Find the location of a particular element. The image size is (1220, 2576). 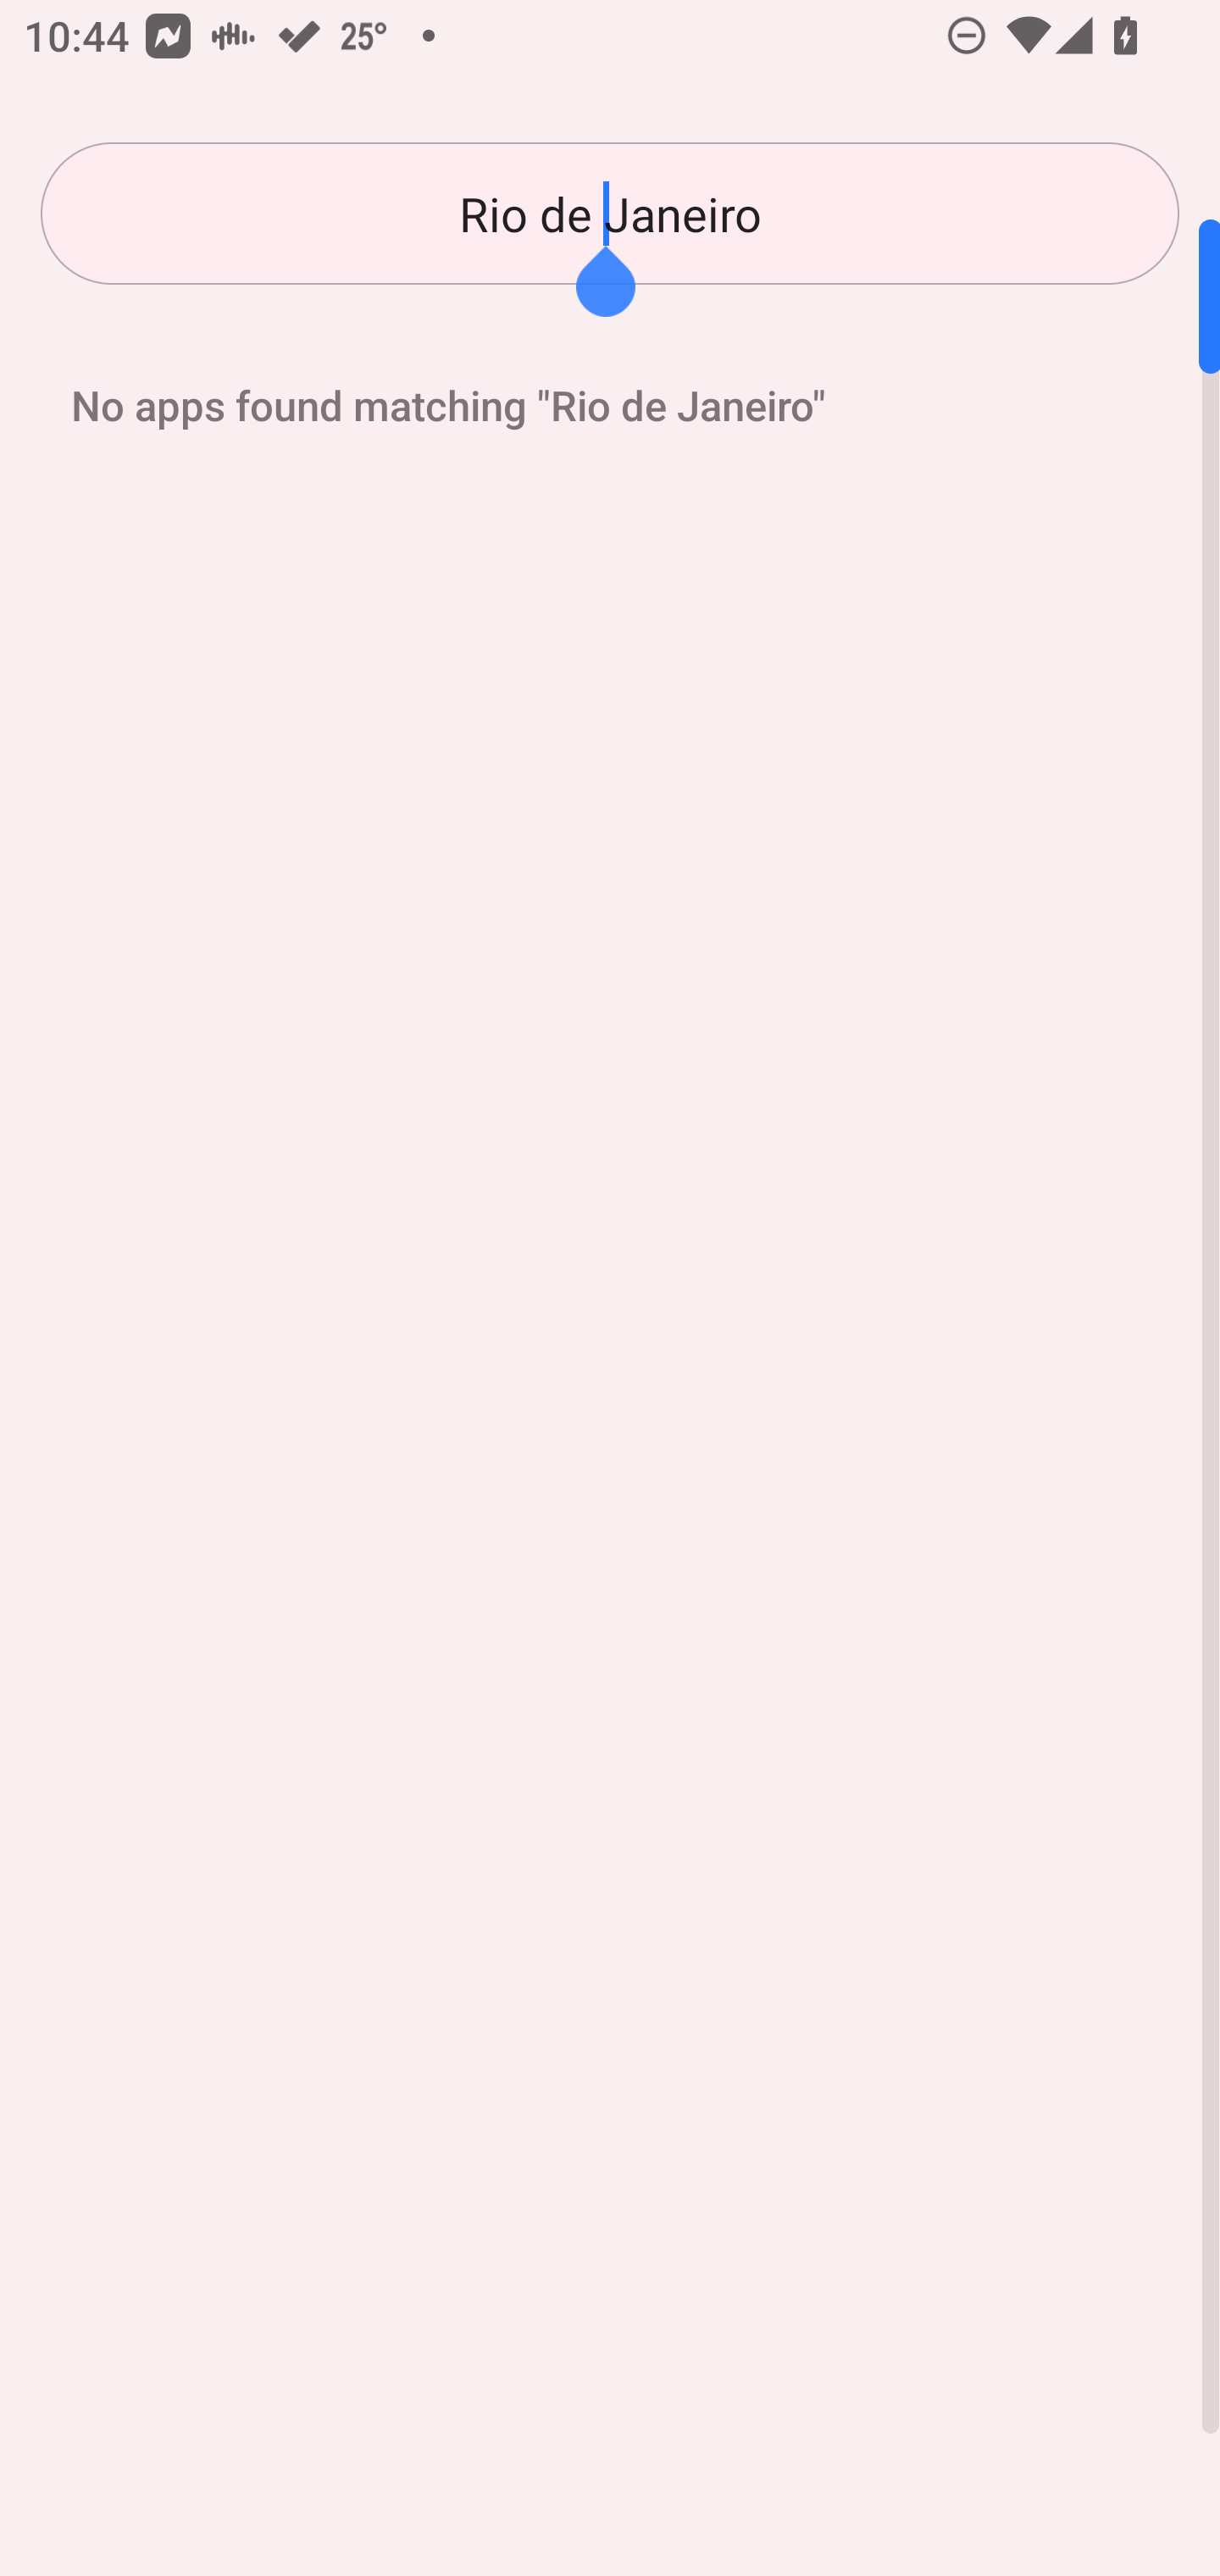

Rio de Janeiro is located at coordinates (610, 214).